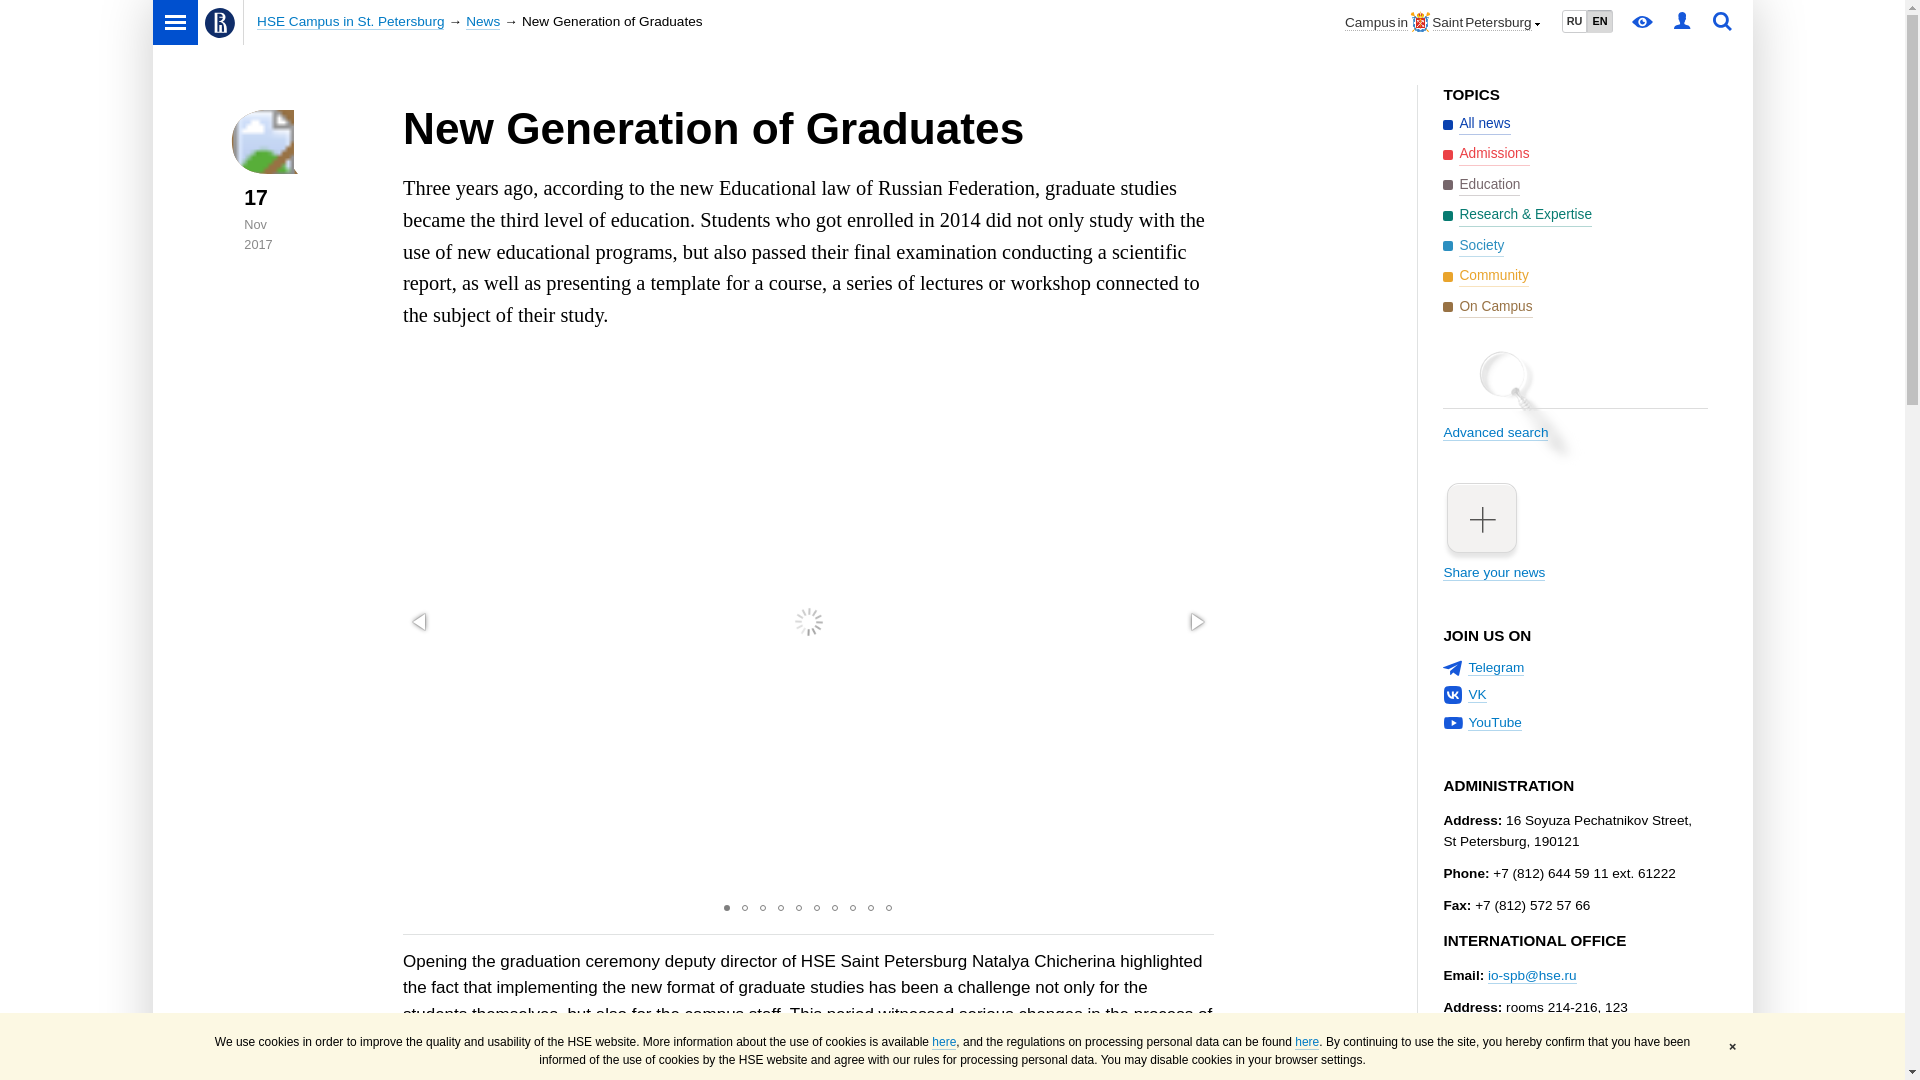 Image resolution: width=1920 pixels, height=1080 pixels. What do you see at coordinates (1473, 246) in the screenshot?
I see `Society` at bounding box center [1473, 246].